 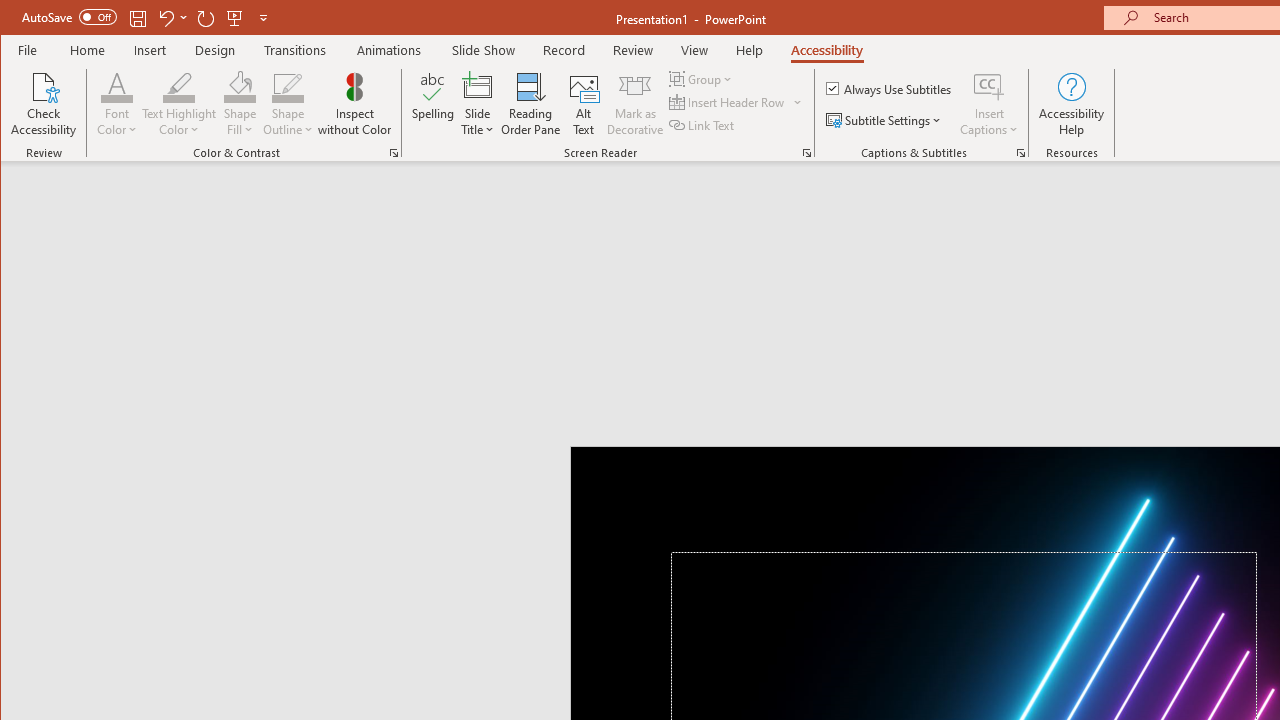 What do you see at coordinates (1020, 152) in the screenshot?
I see `Captions & Subtitles` at bounding box center [1020, 152].